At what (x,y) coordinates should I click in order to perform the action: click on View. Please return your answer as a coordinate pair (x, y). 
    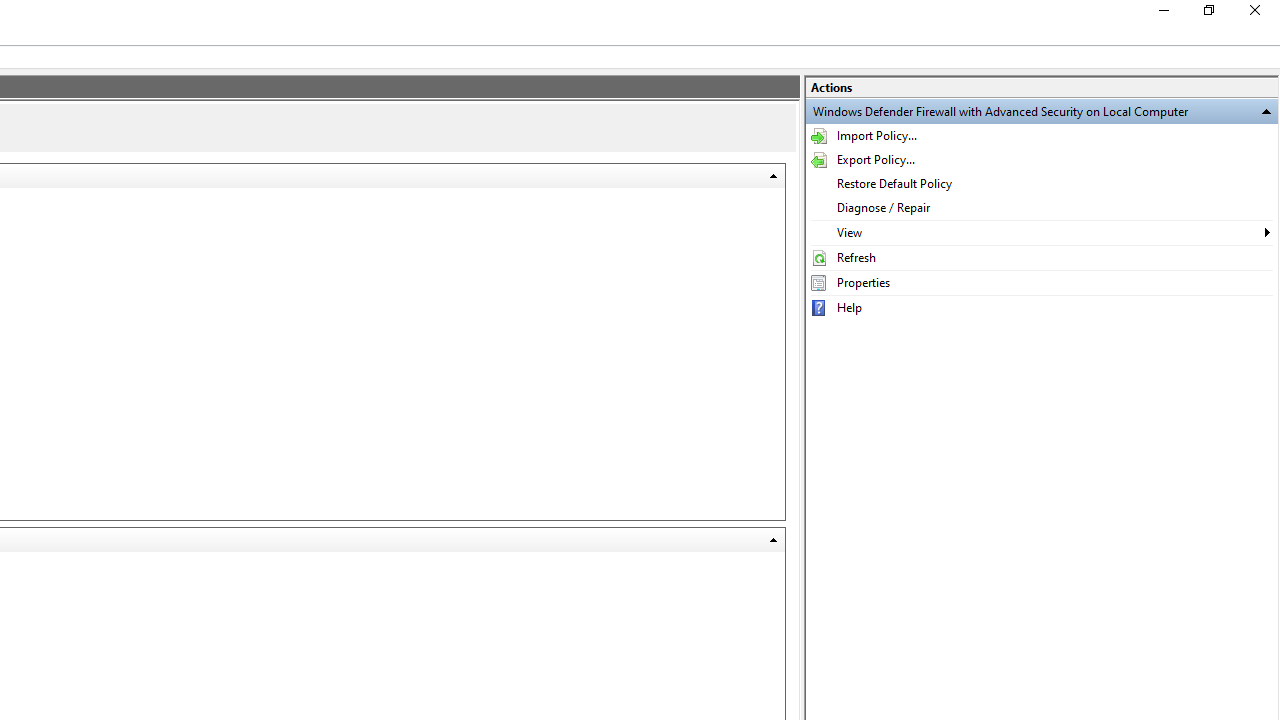
    Looking at the image, I should click on (1042, 232).